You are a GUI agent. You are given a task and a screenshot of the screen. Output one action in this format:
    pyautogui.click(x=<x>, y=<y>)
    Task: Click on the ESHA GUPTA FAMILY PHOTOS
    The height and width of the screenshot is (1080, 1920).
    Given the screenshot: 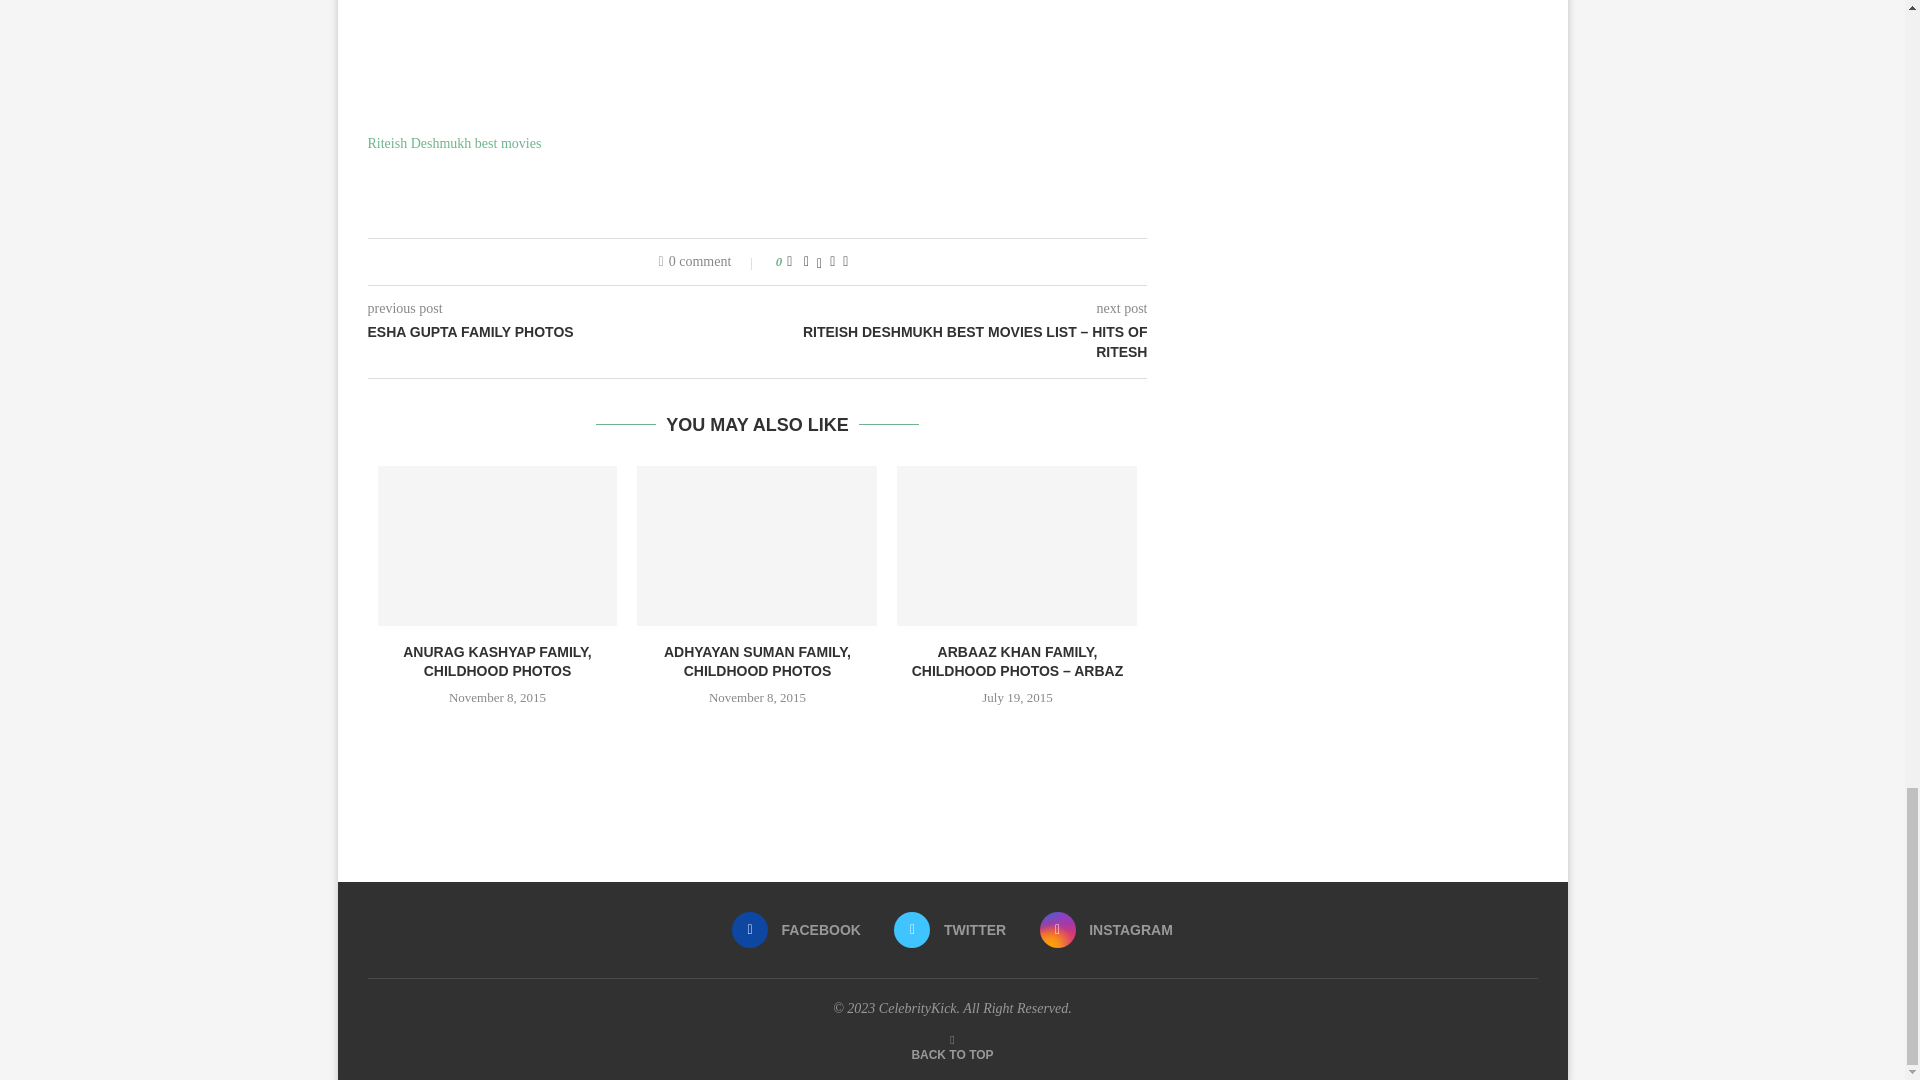 What is the action you would take?
    pyautogui.click(x=563, y=332)
    